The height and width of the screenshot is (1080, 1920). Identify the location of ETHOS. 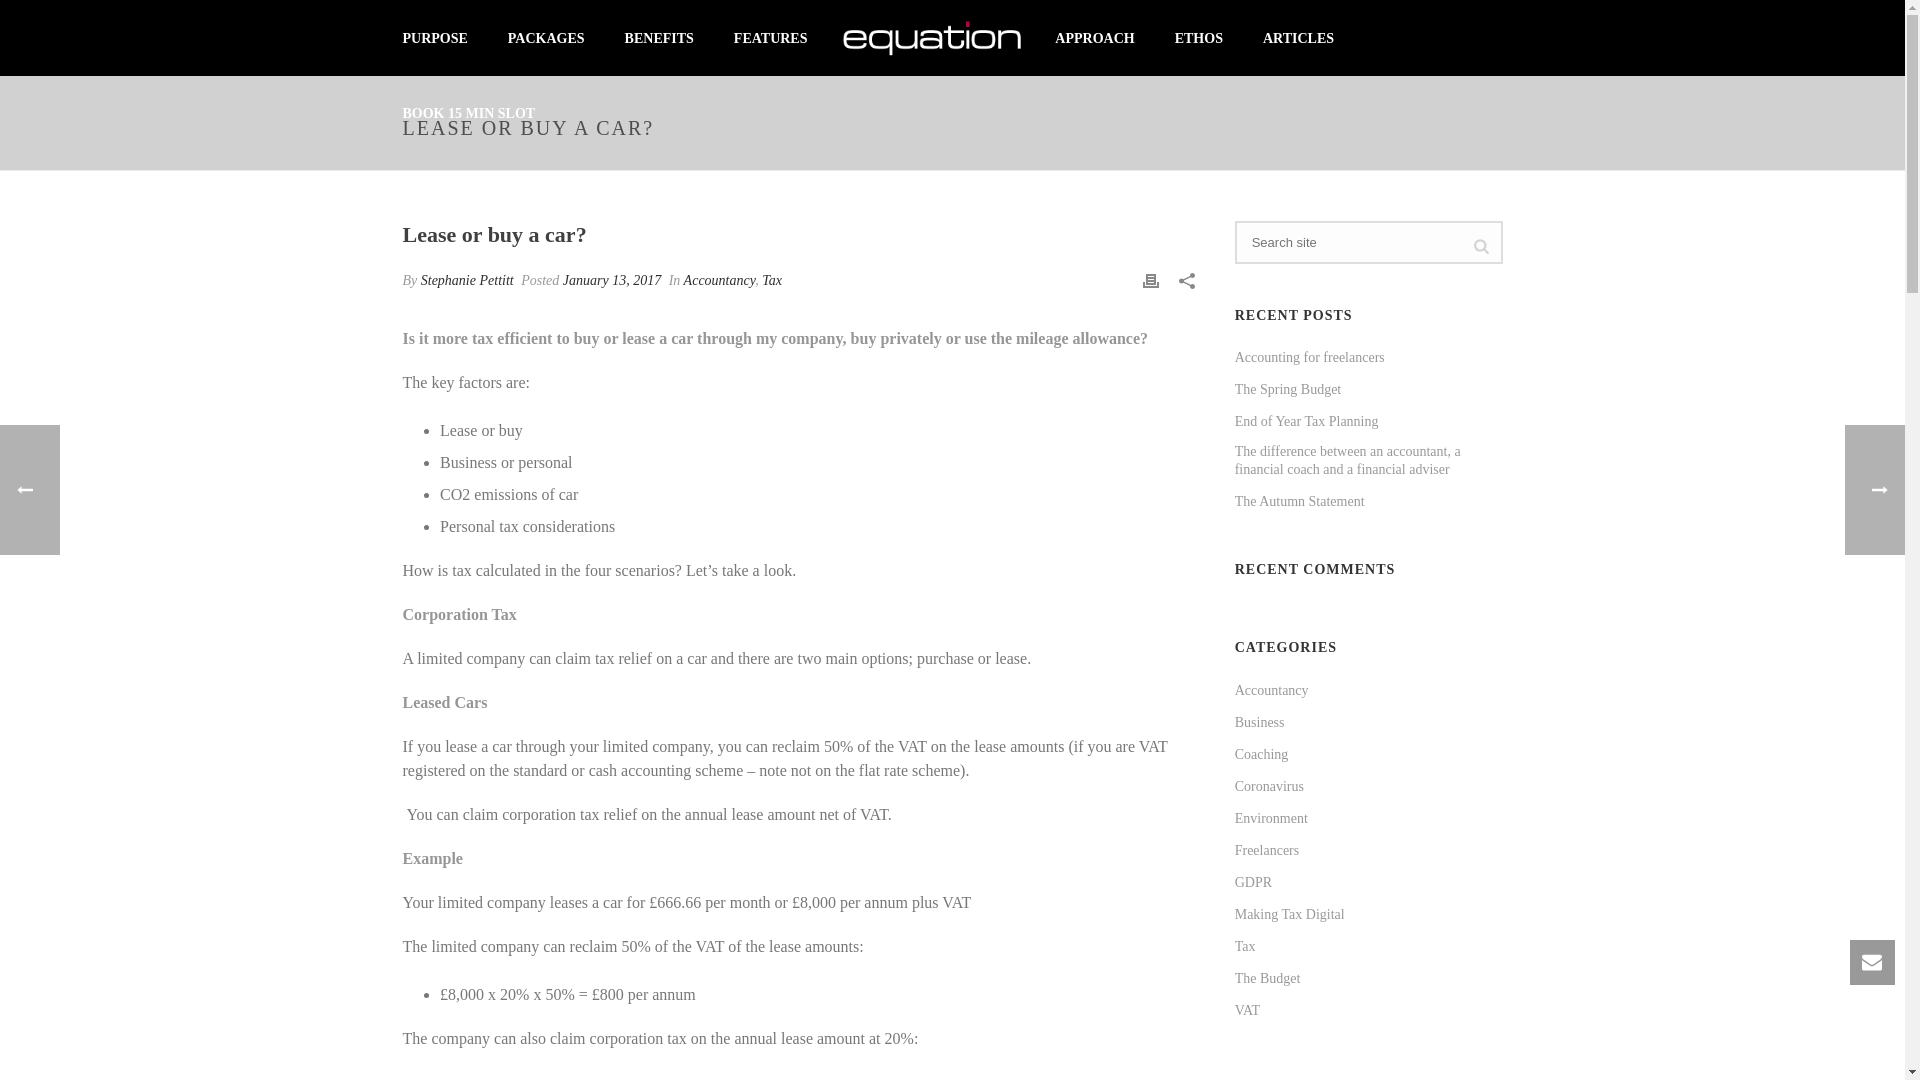
(1198, 38).